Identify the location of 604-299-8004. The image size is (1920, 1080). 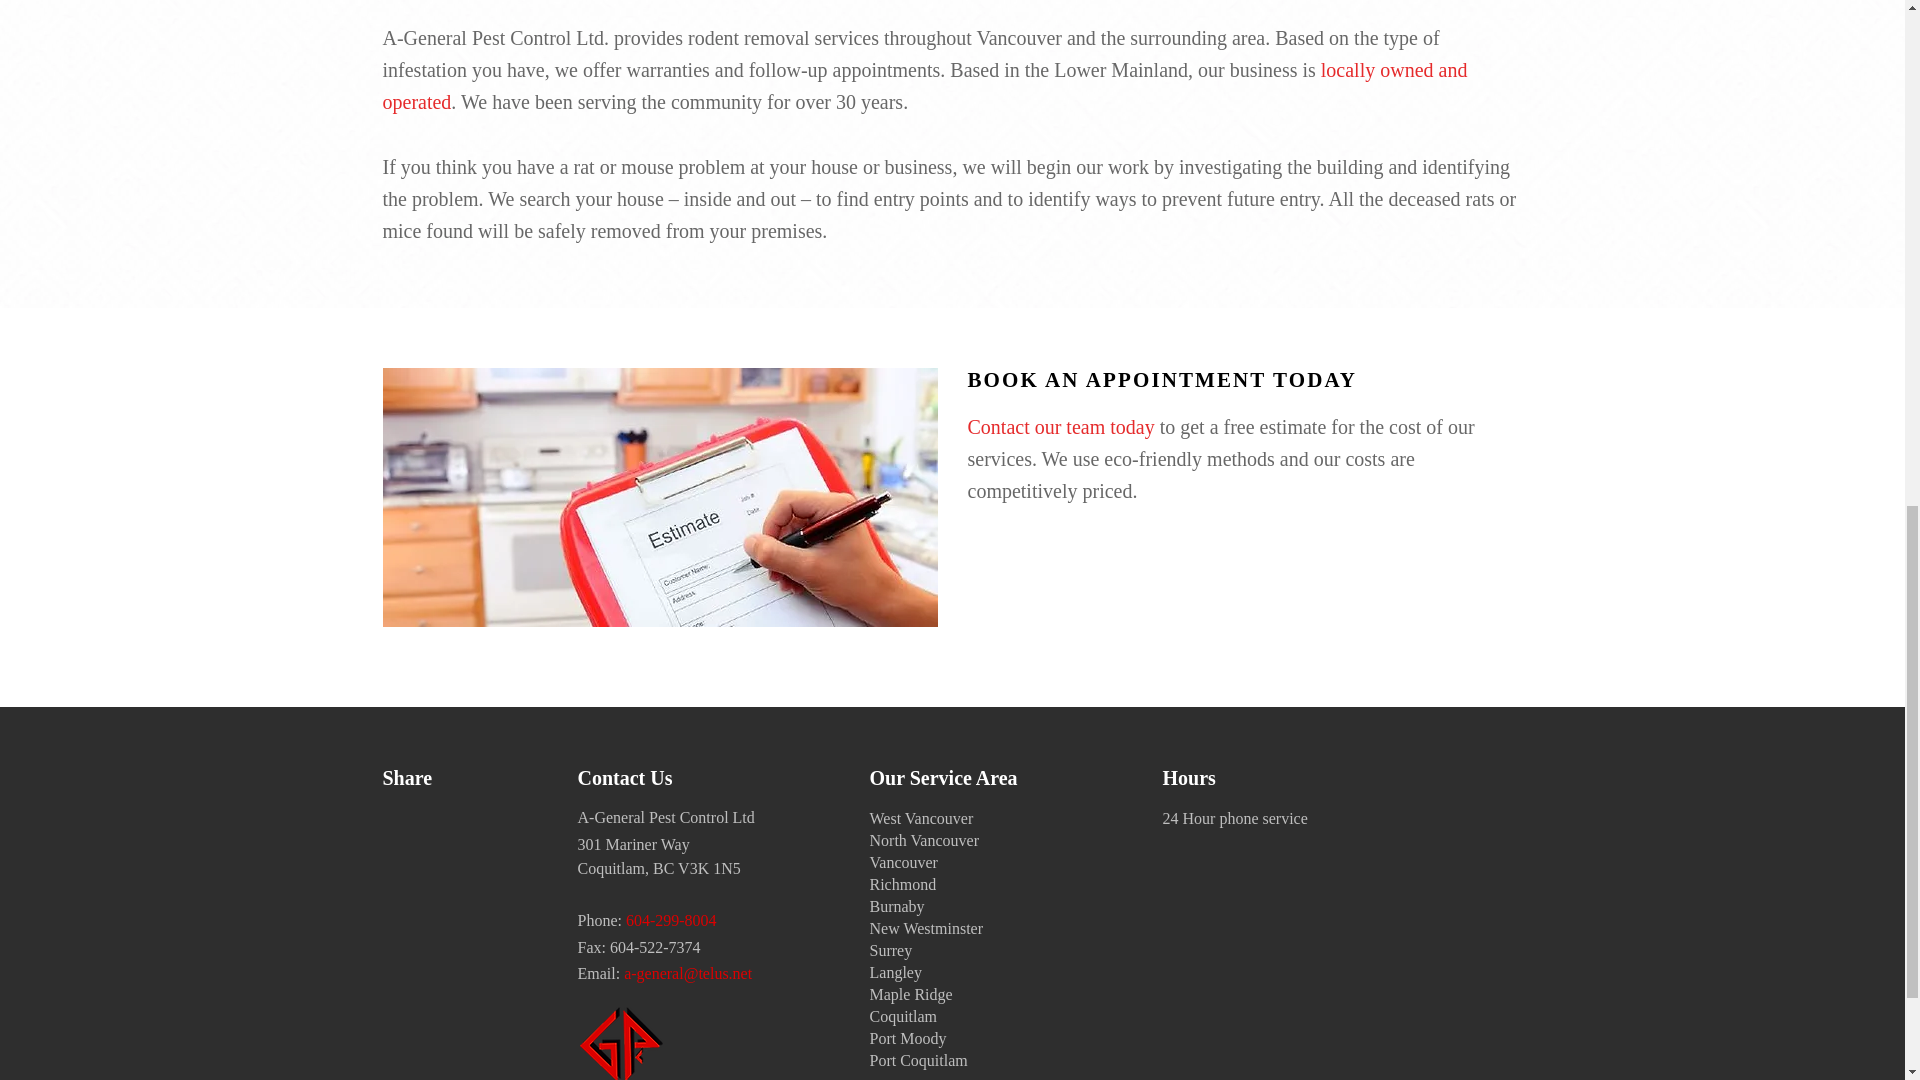
(670, 922).